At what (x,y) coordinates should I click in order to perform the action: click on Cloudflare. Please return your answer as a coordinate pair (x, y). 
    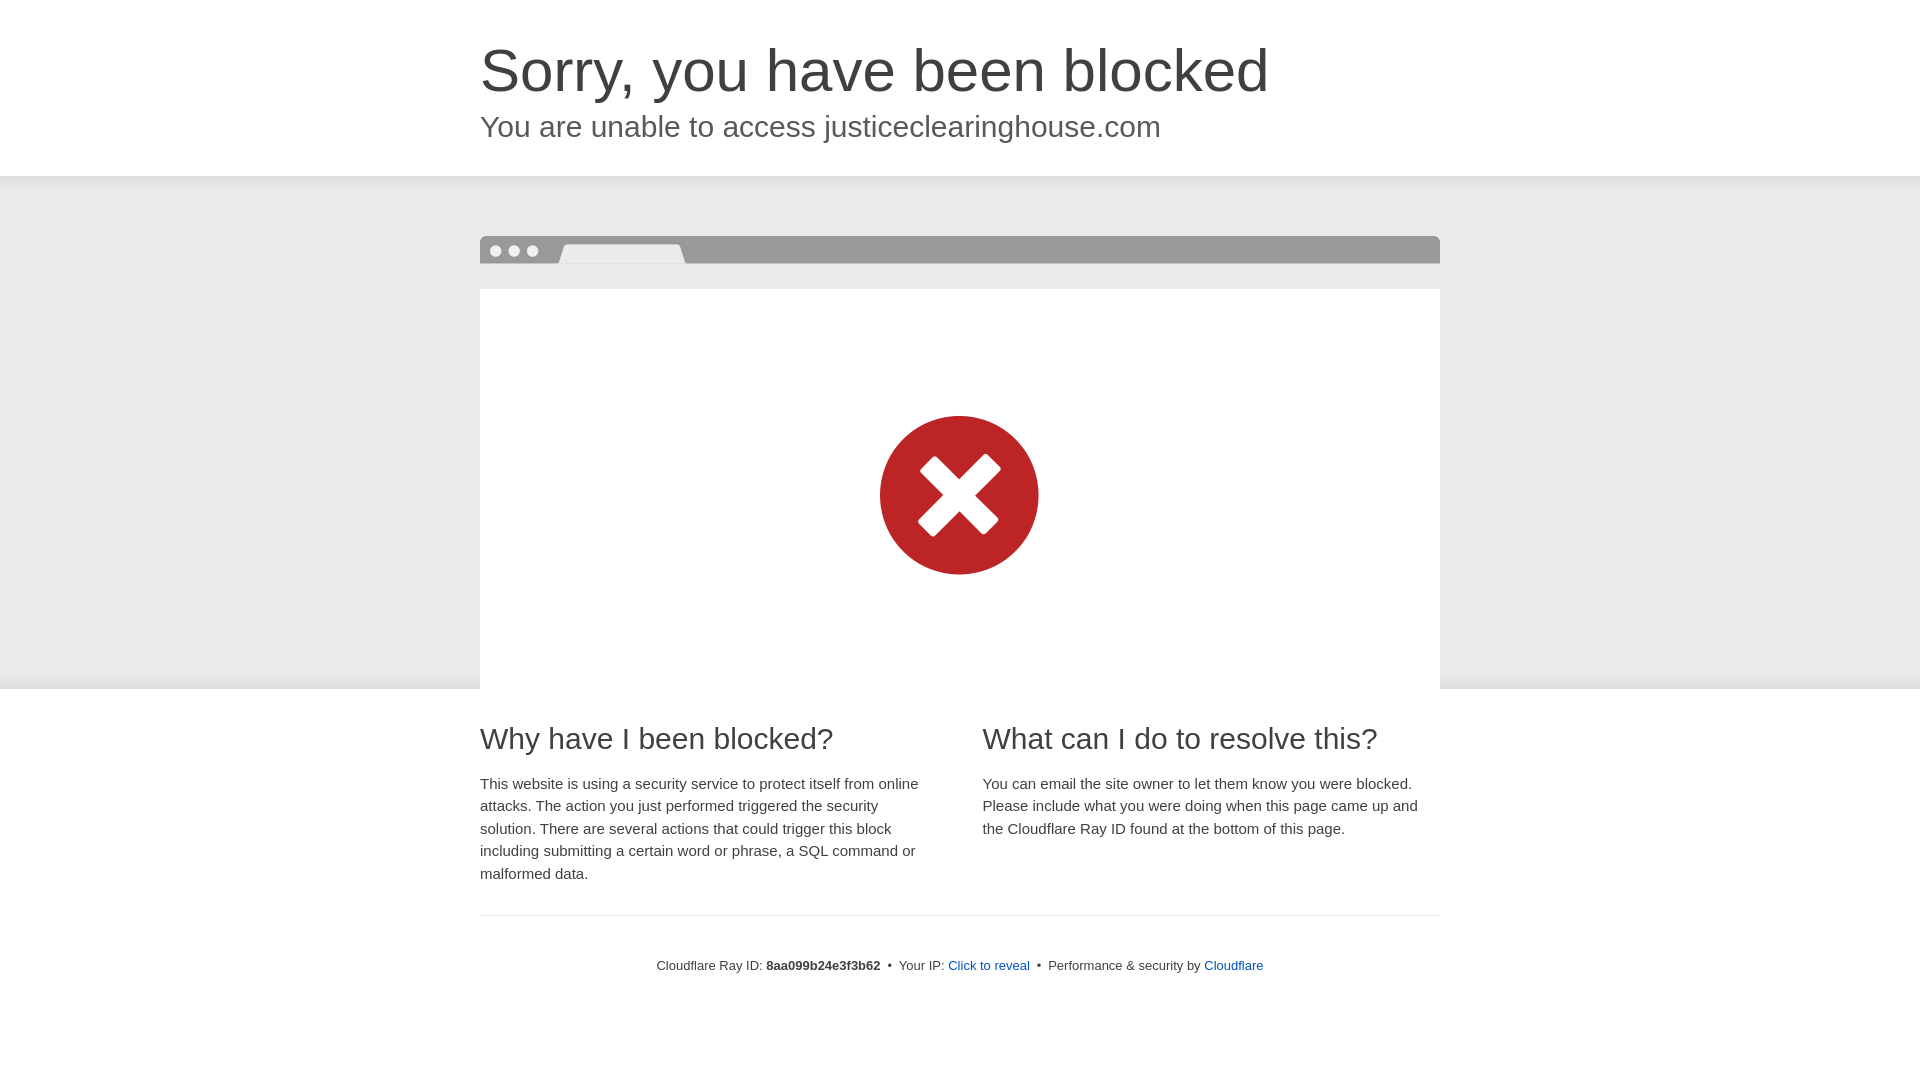
    Looking at the image, I should click on (1233, 965).